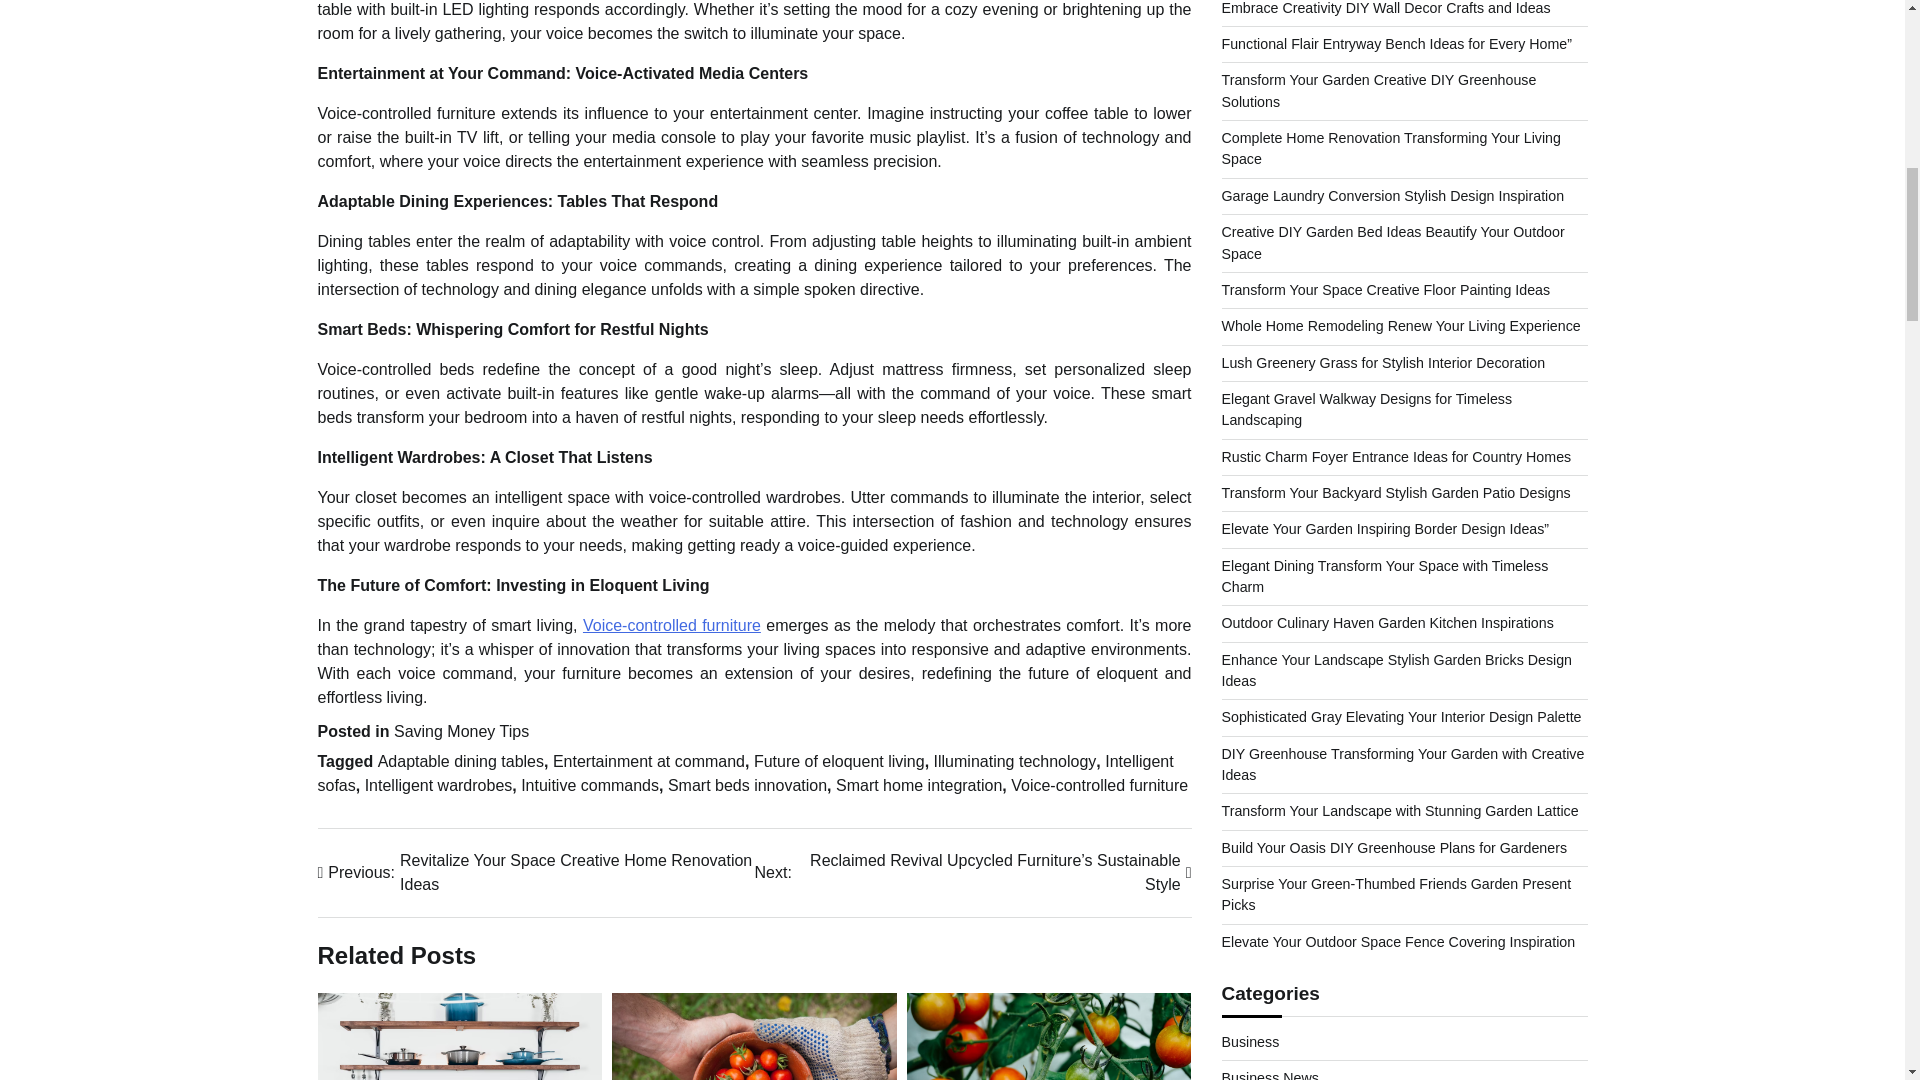 This screenshot has height=1080, width=1920. I want to click on Smart home integration, so click(918, 784).